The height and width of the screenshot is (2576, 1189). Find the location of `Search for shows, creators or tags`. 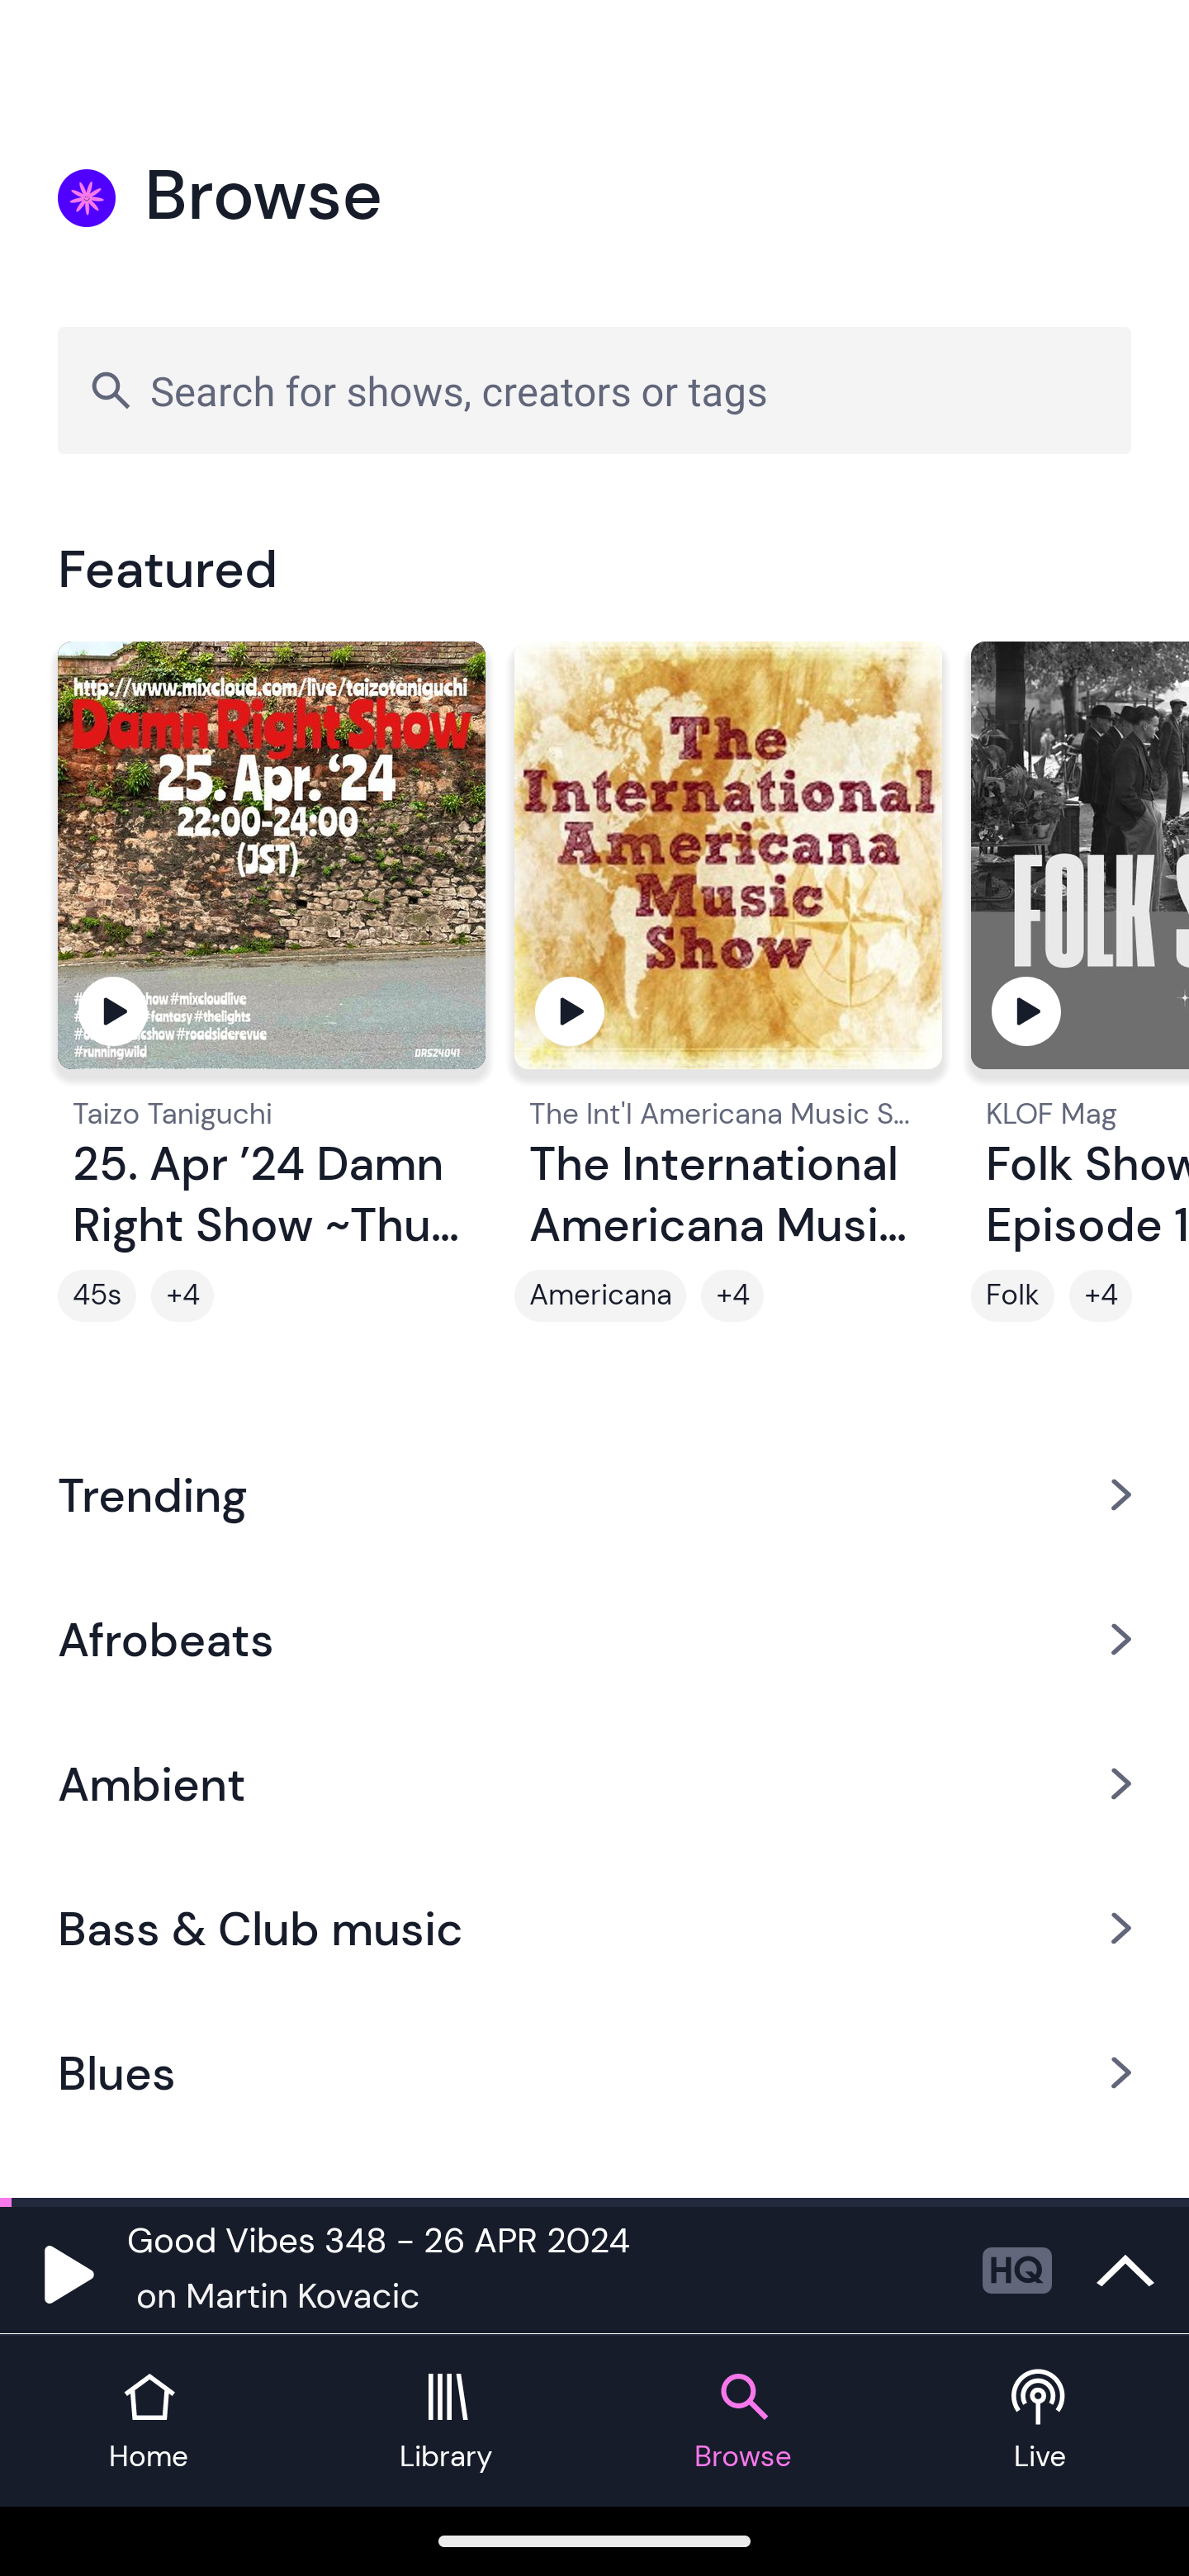

Search for shows, creators or tags is located at coordinates (594, 390).